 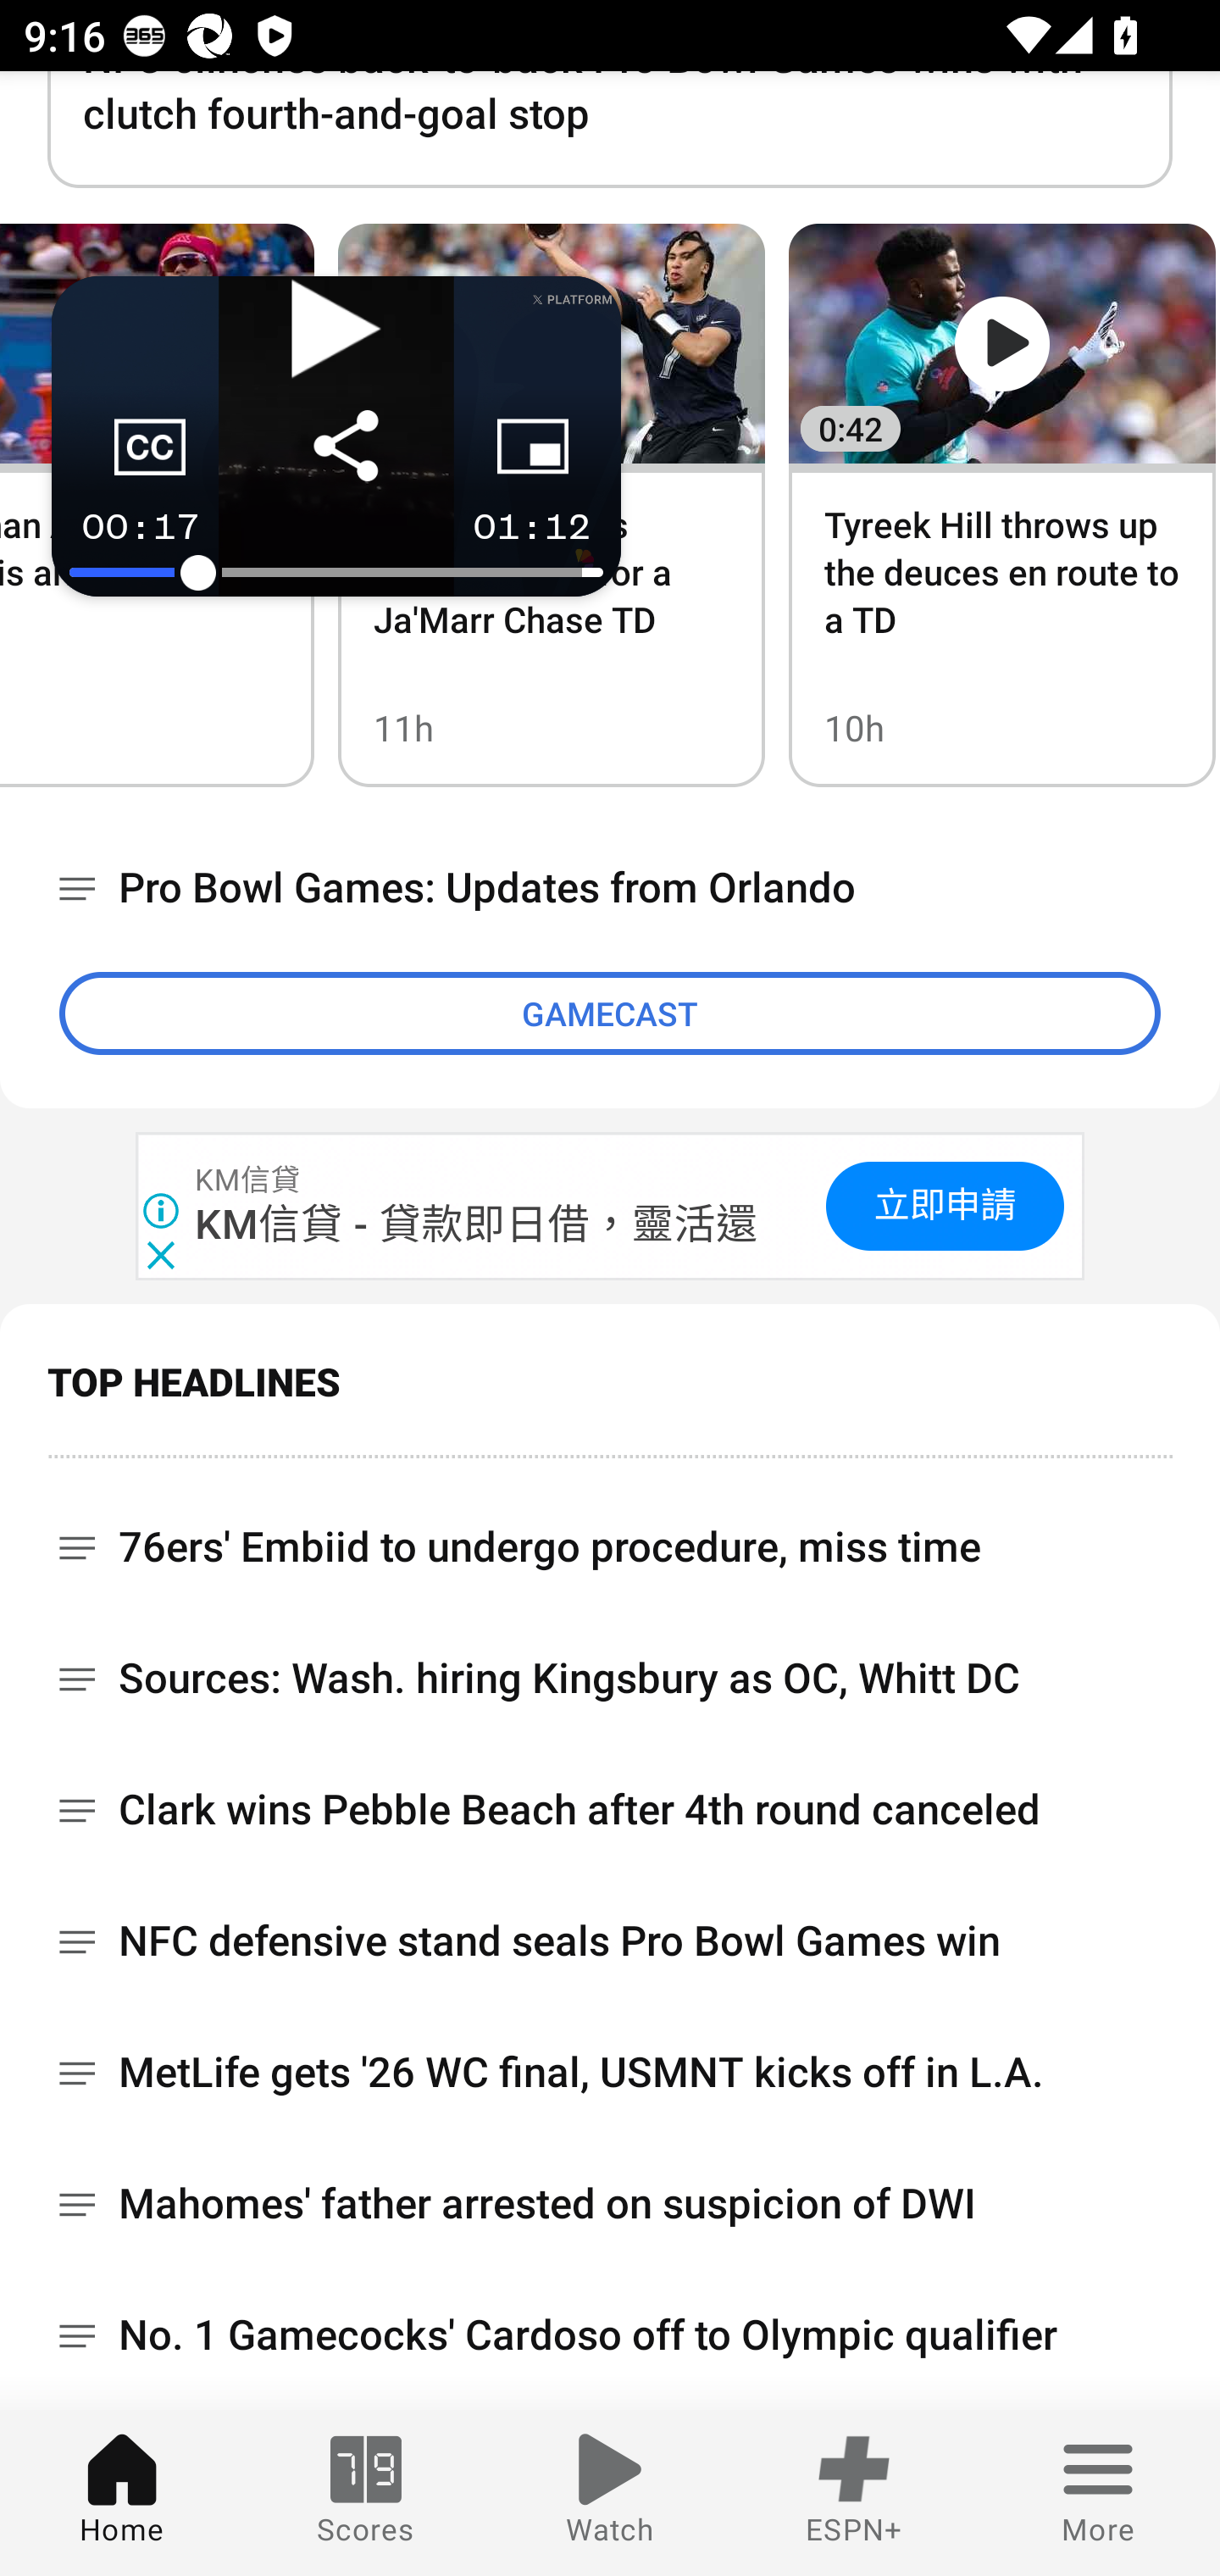 What do you see at coordinates (610, 1810) in the screenshot?
I see ` Clark wins Pebble Beach after 4th round canceled` at bounding box center [610, 1810].